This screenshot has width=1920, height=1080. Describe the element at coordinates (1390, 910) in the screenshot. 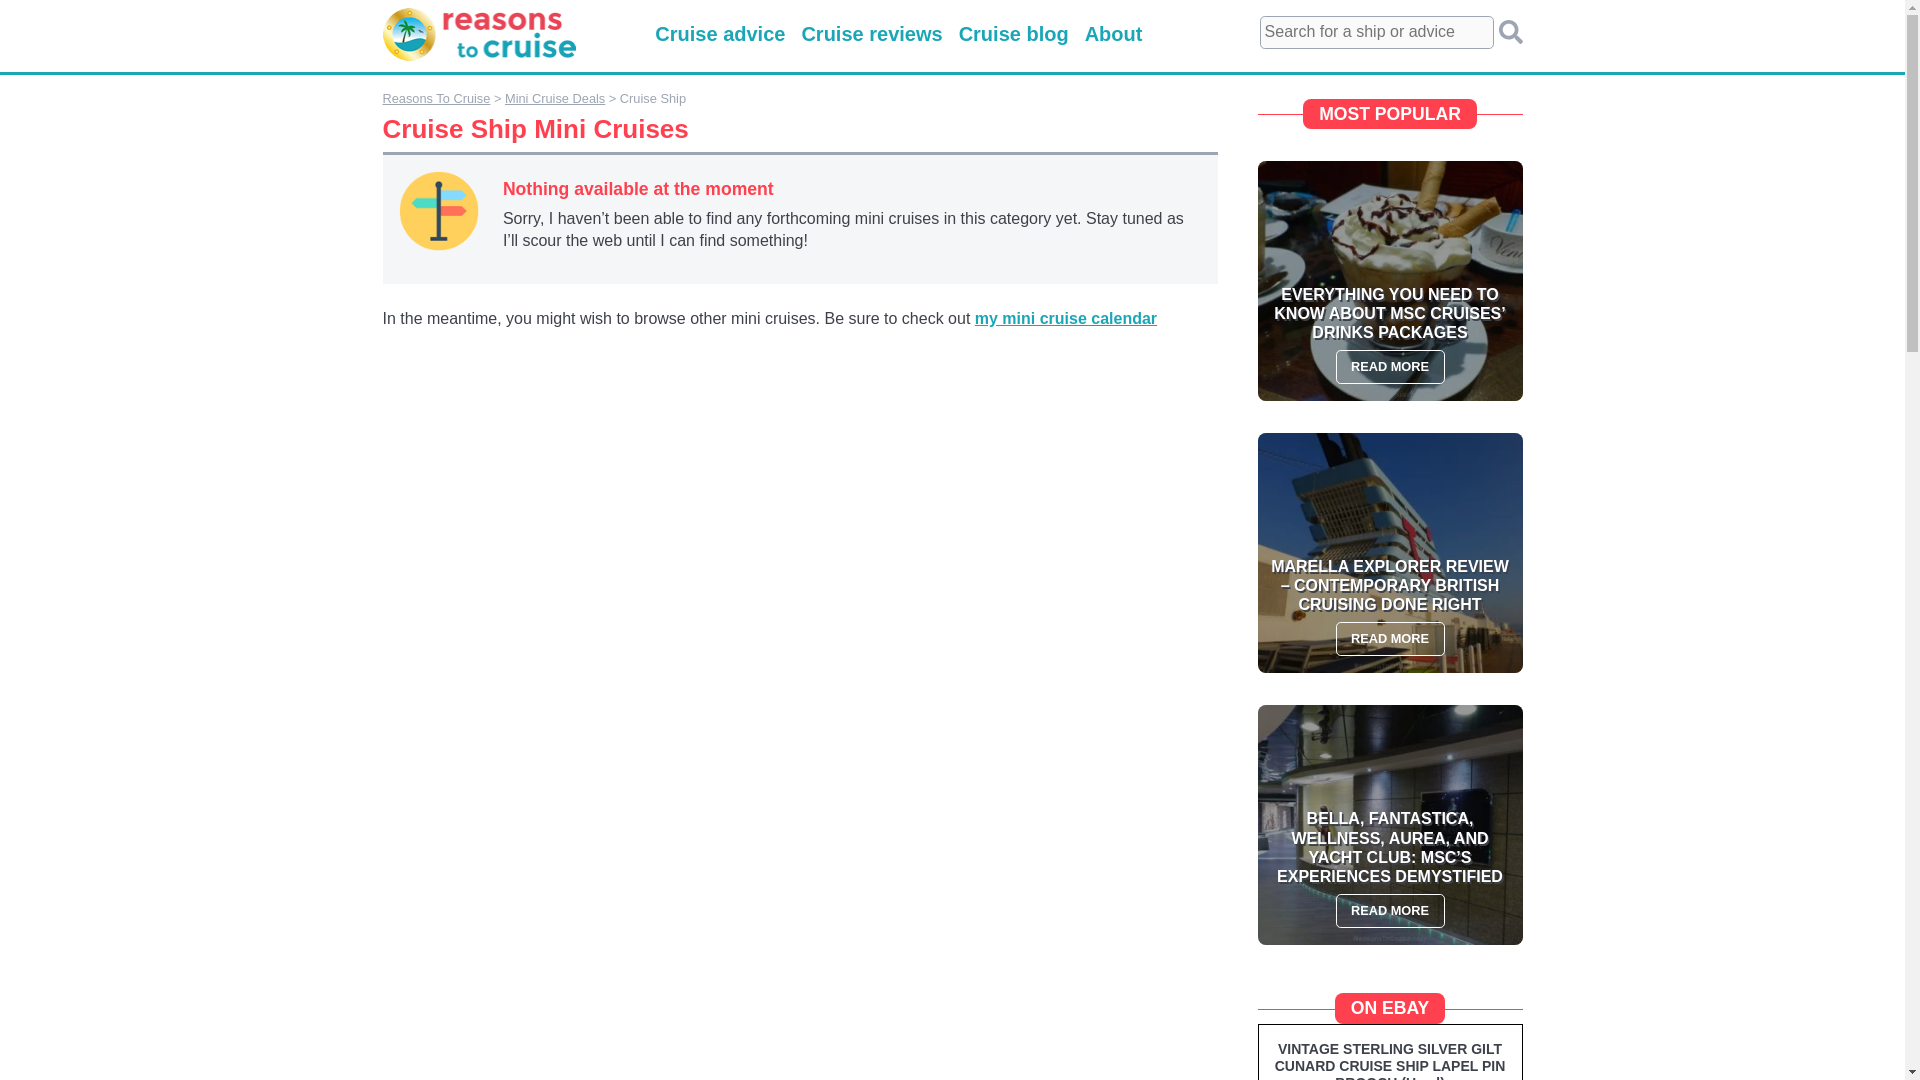

I see `READ MORE` at that location.